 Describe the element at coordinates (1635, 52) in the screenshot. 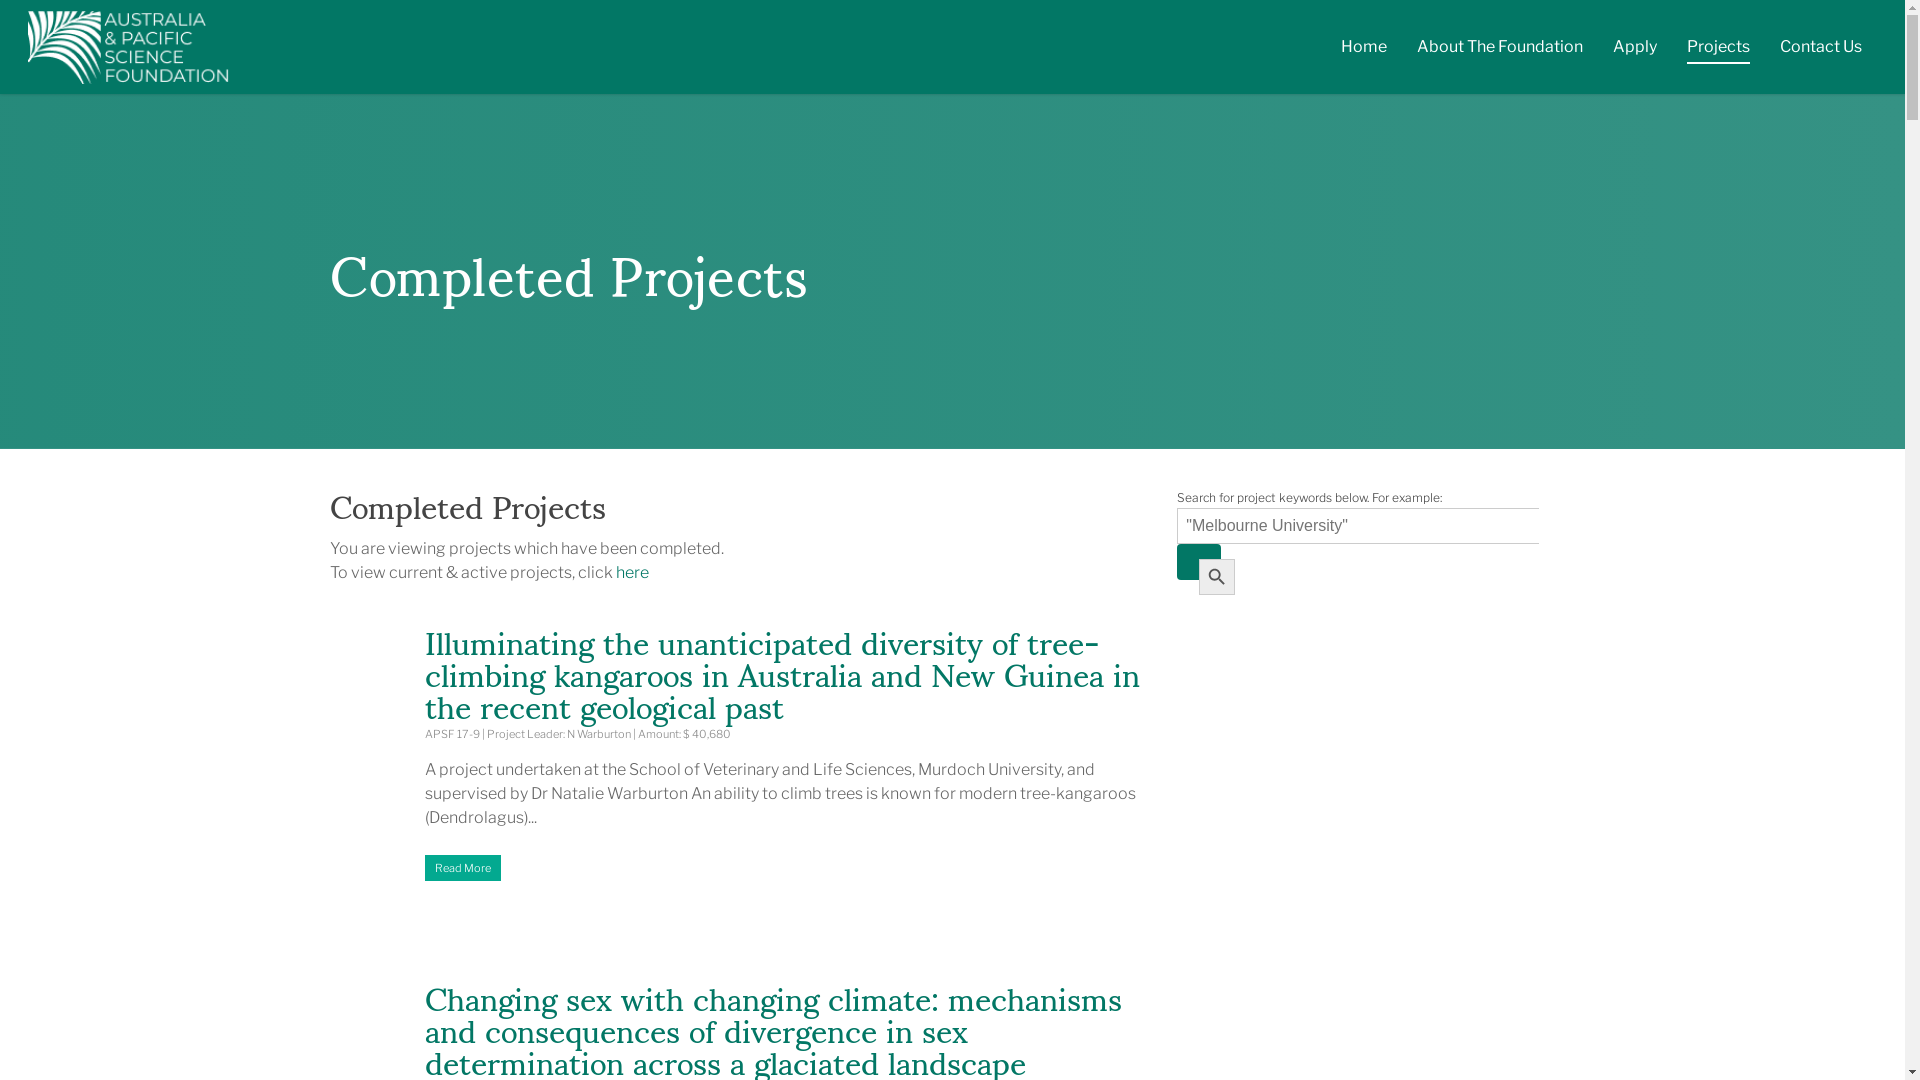

I see `Apply` at that location.